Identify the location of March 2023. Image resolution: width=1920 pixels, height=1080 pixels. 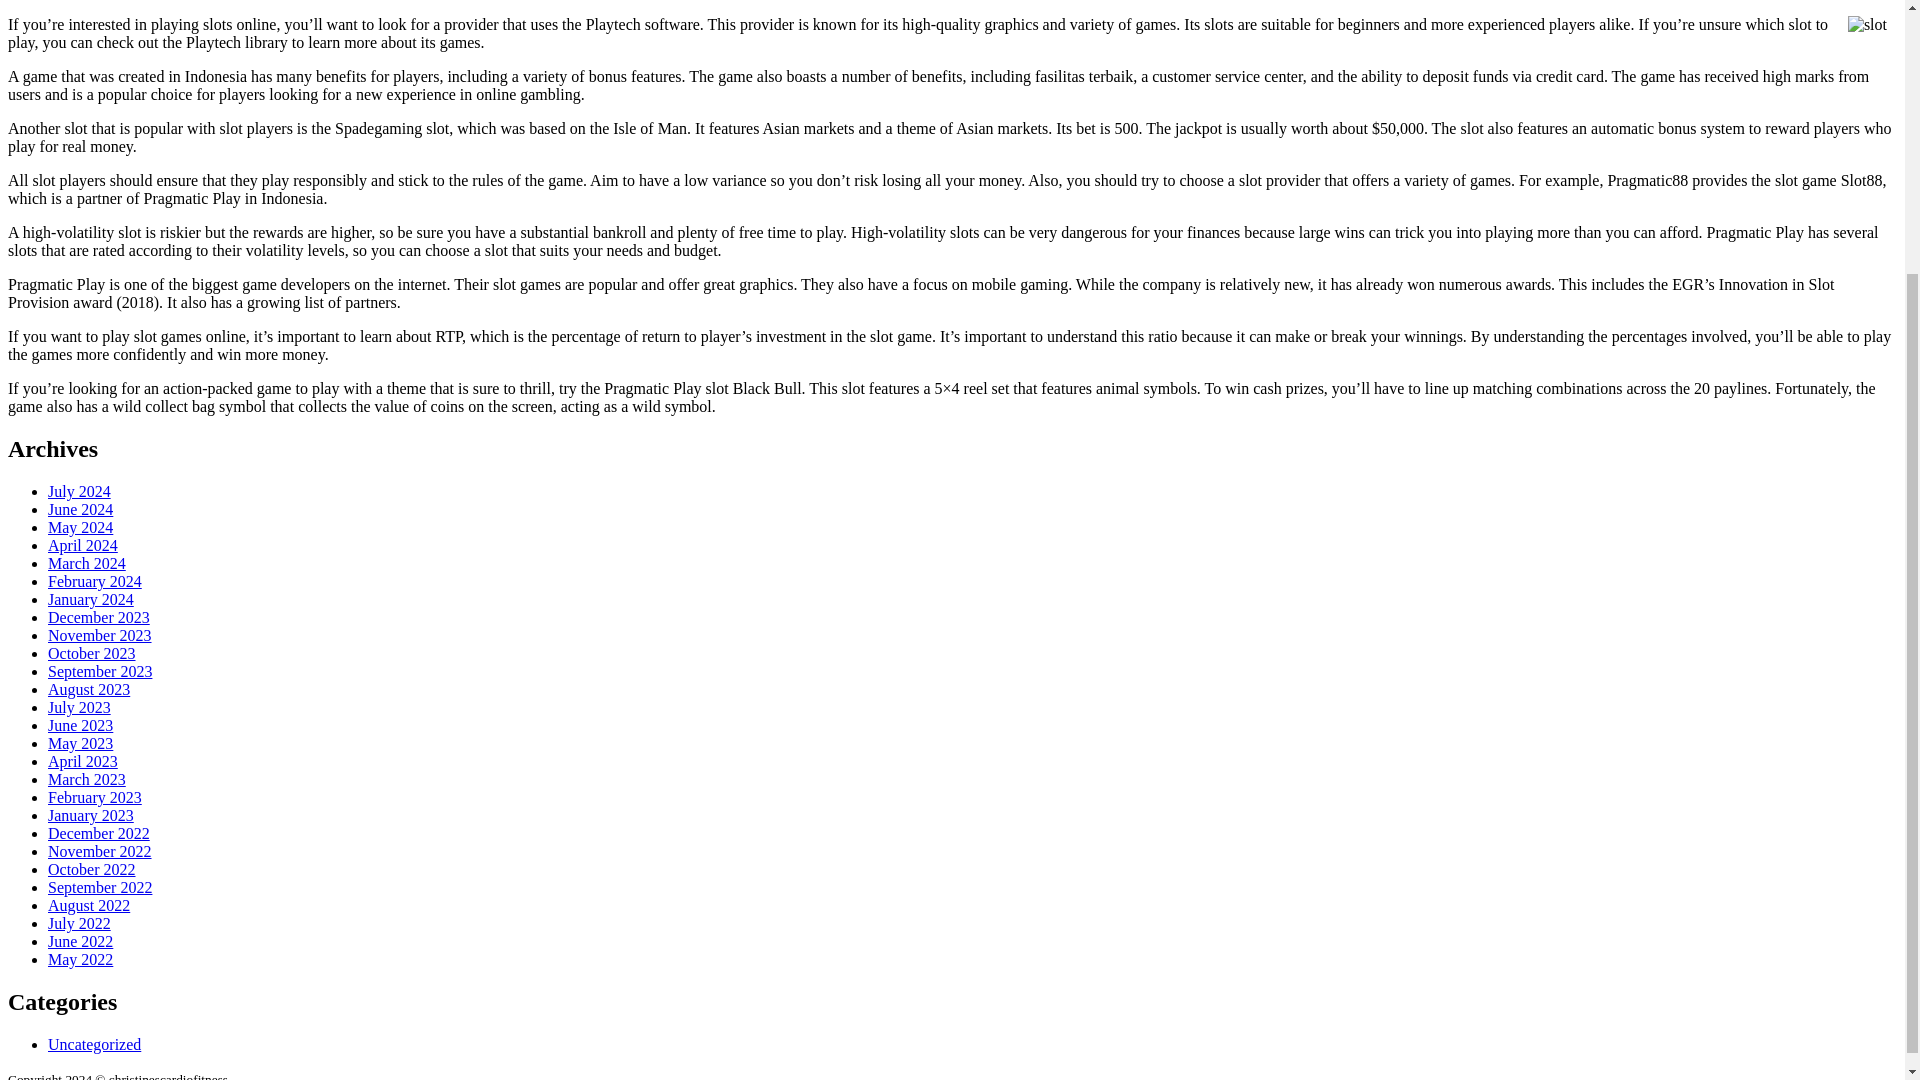
(87, 780).